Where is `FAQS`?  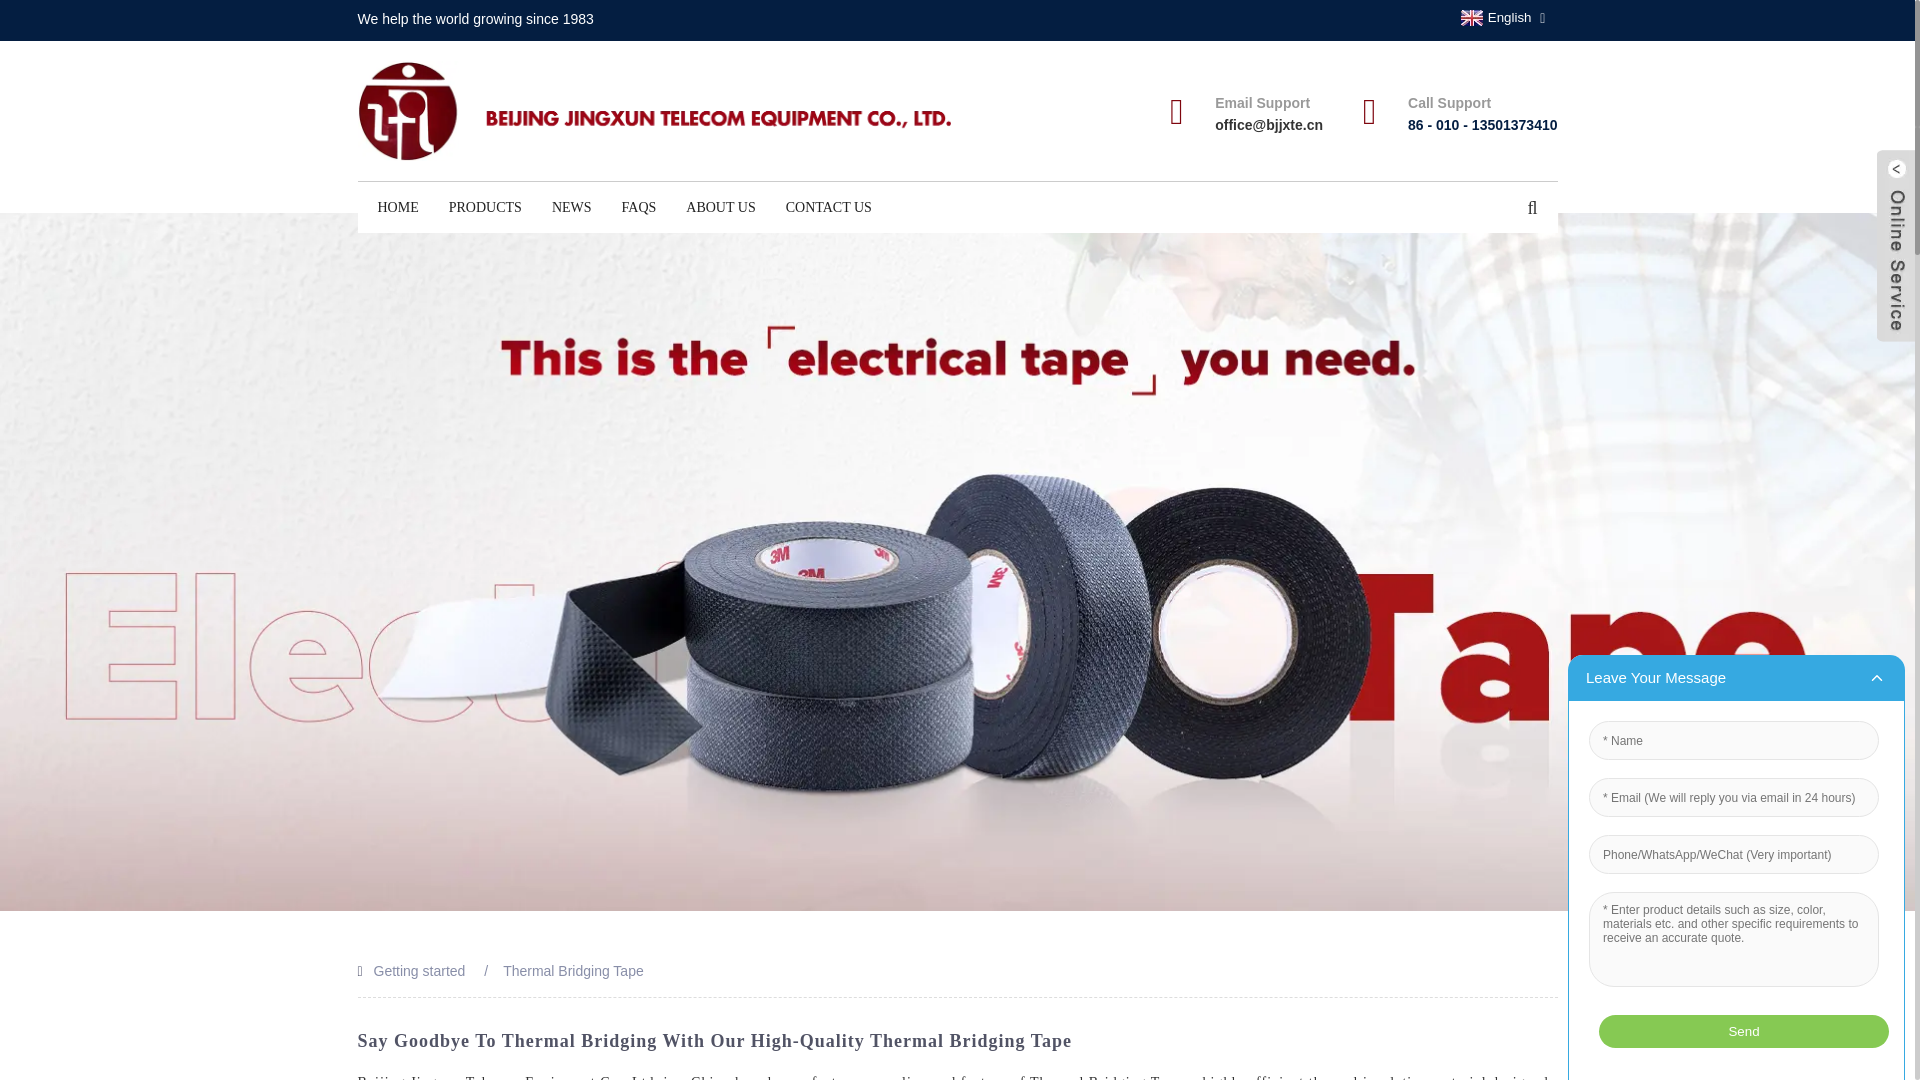
FAQS is located at coordinates (639, 208).